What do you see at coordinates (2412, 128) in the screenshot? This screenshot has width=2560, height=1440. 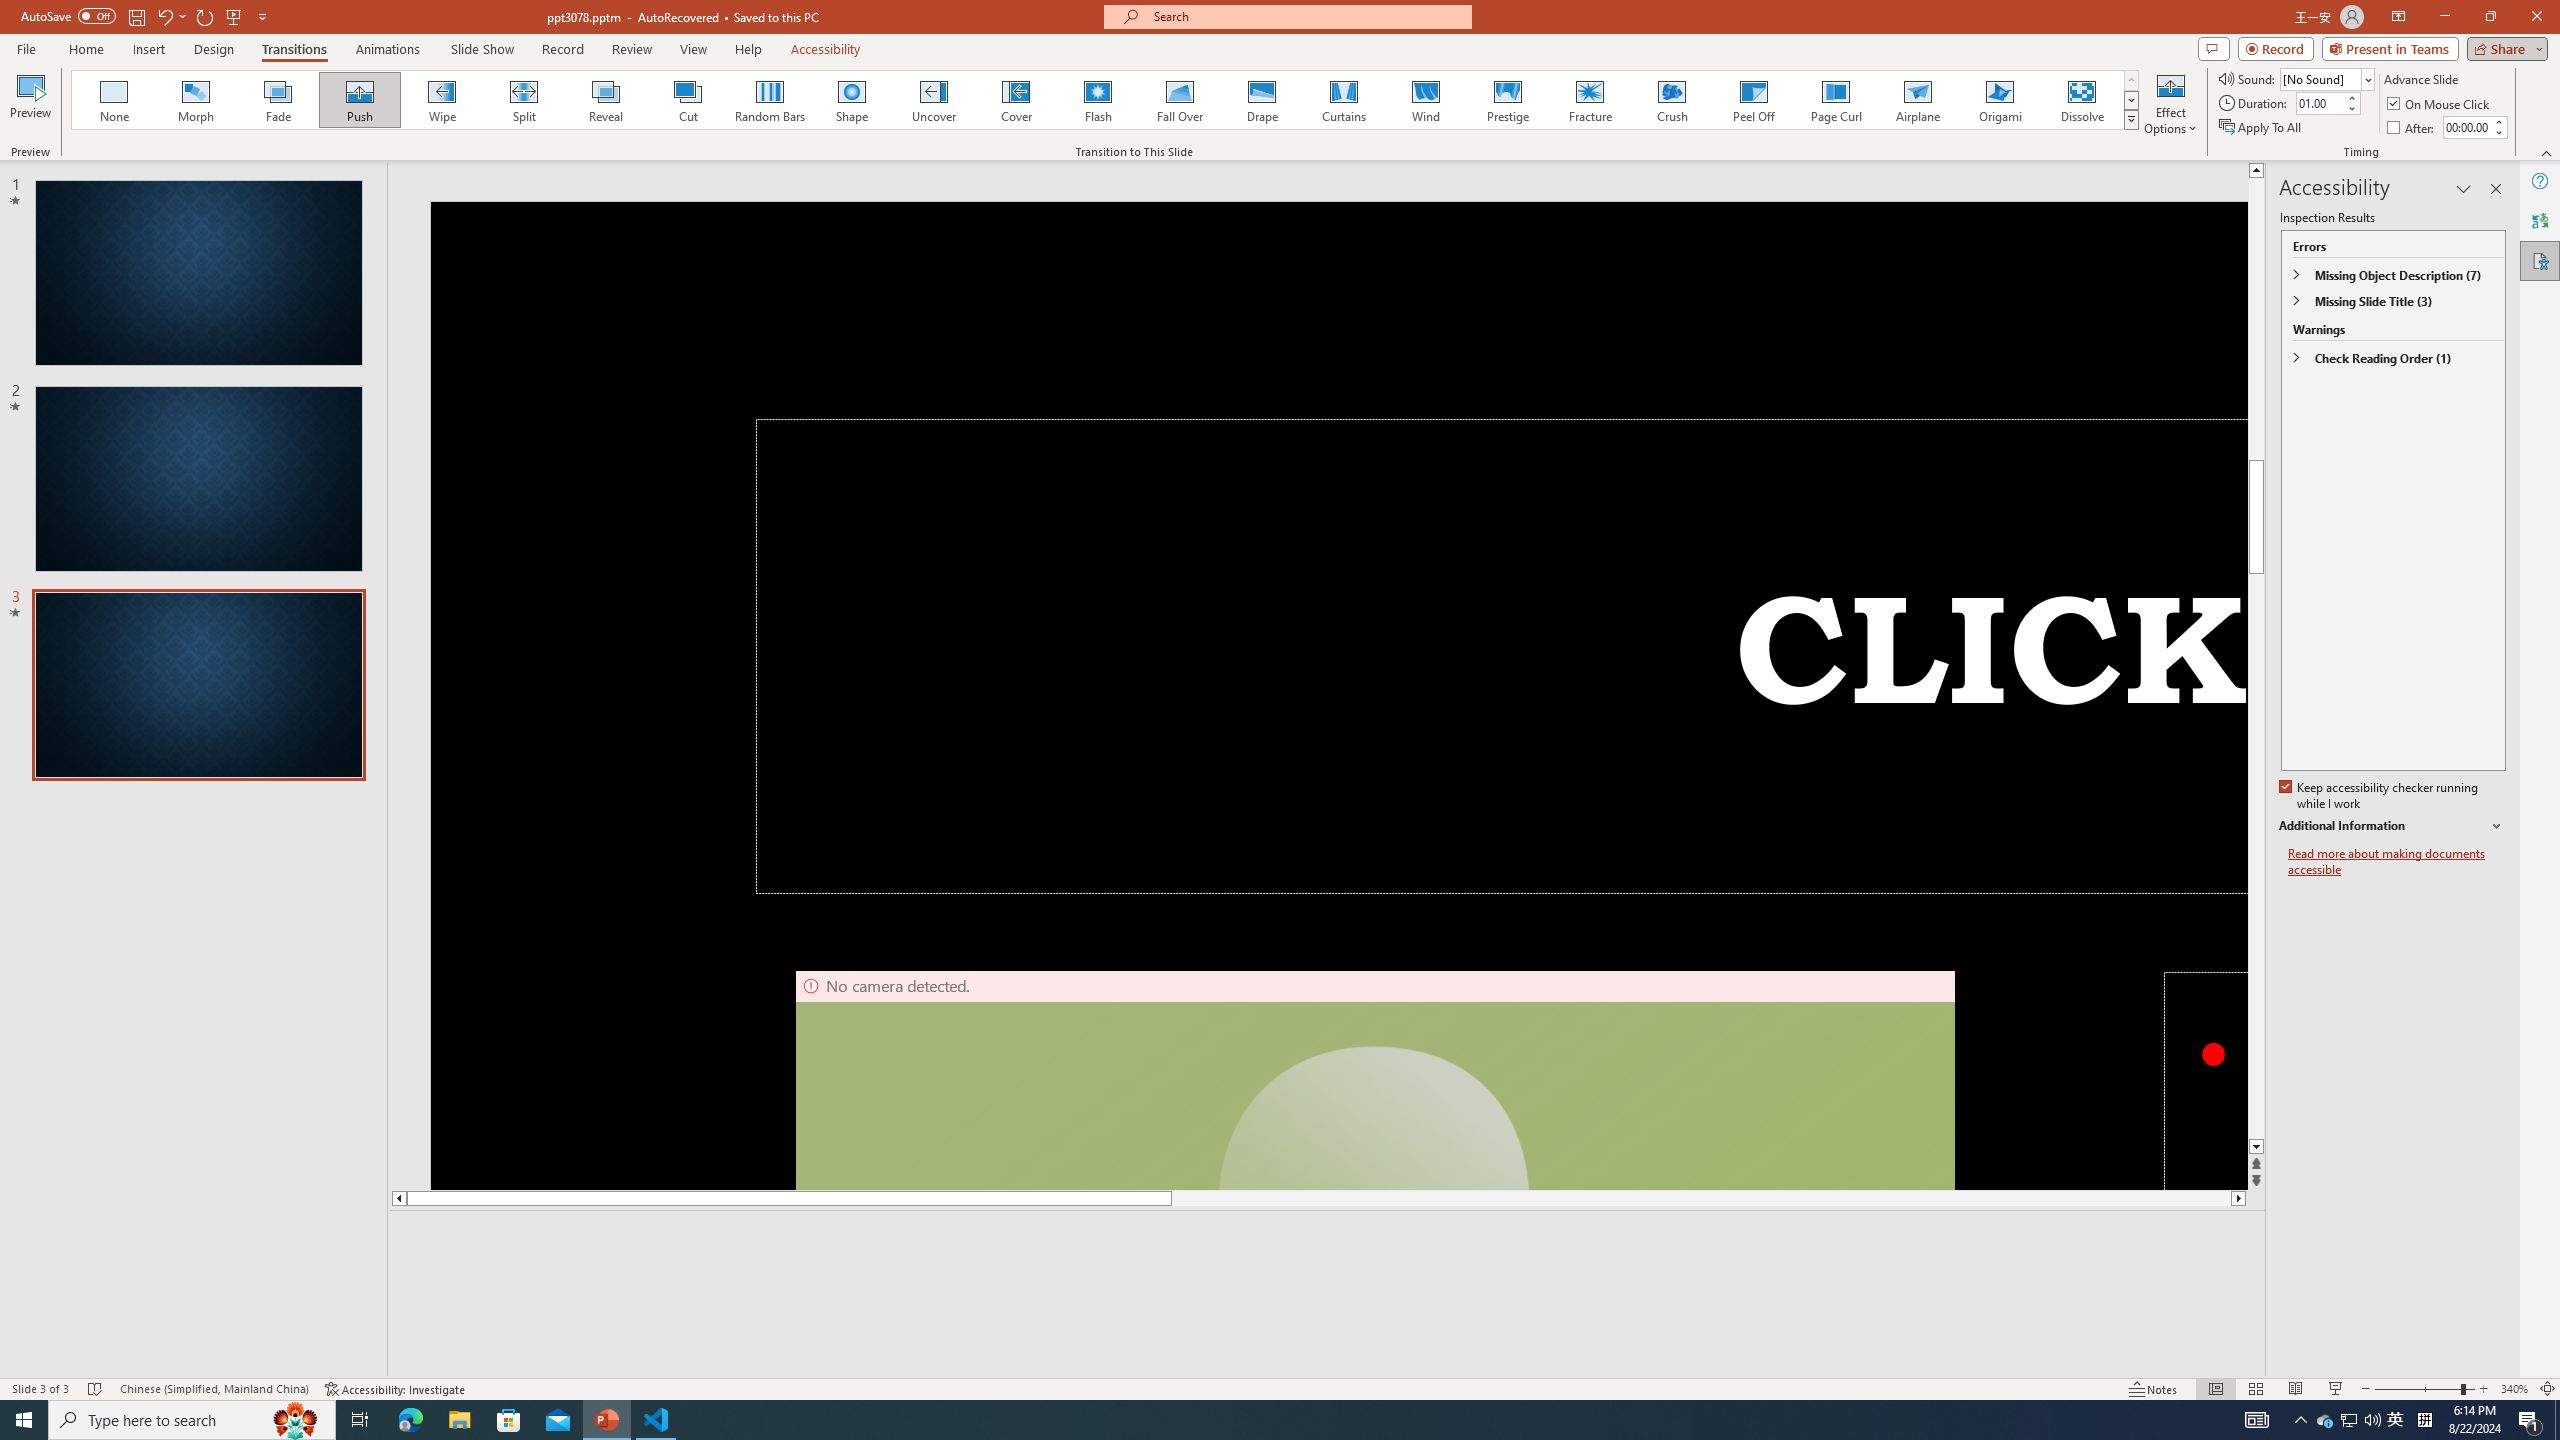 I see `After` at bounding box center [2412, 128].